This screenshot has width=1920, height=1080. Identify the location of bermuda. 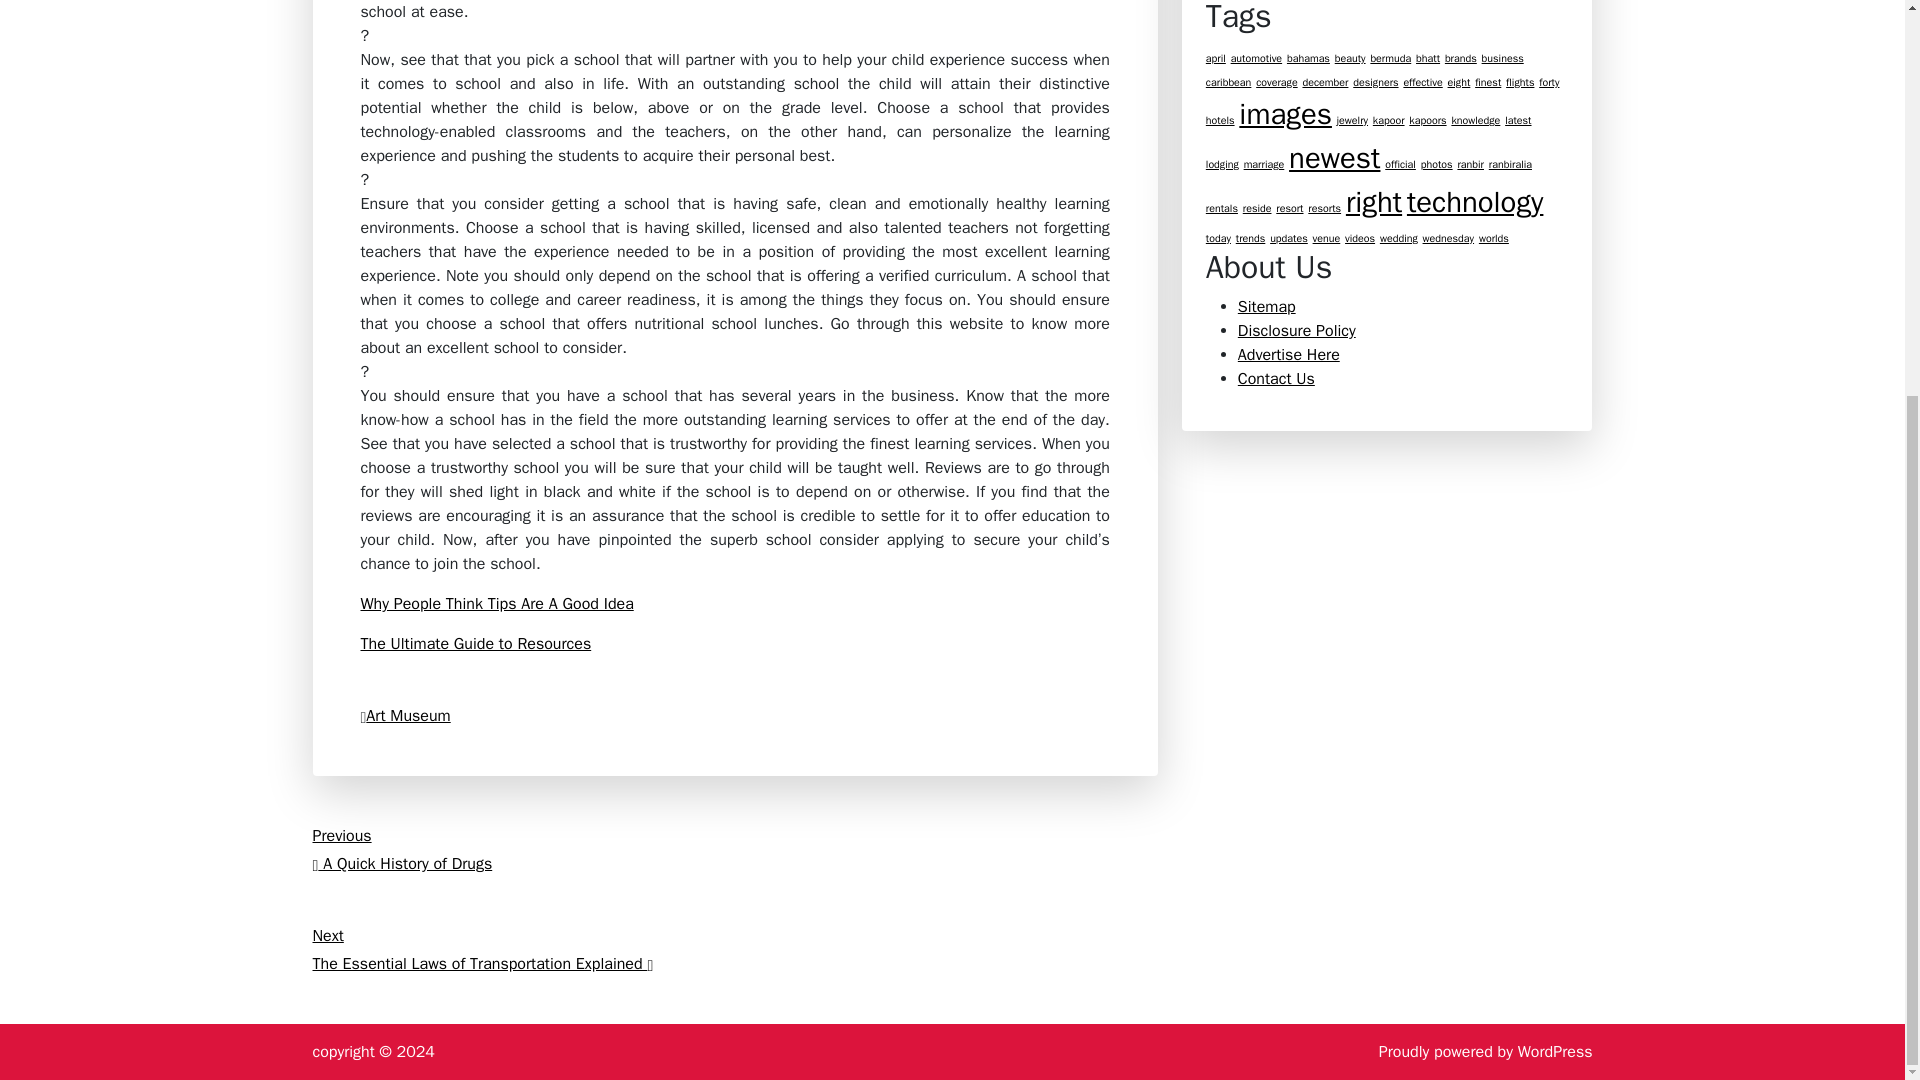
(496, 604).